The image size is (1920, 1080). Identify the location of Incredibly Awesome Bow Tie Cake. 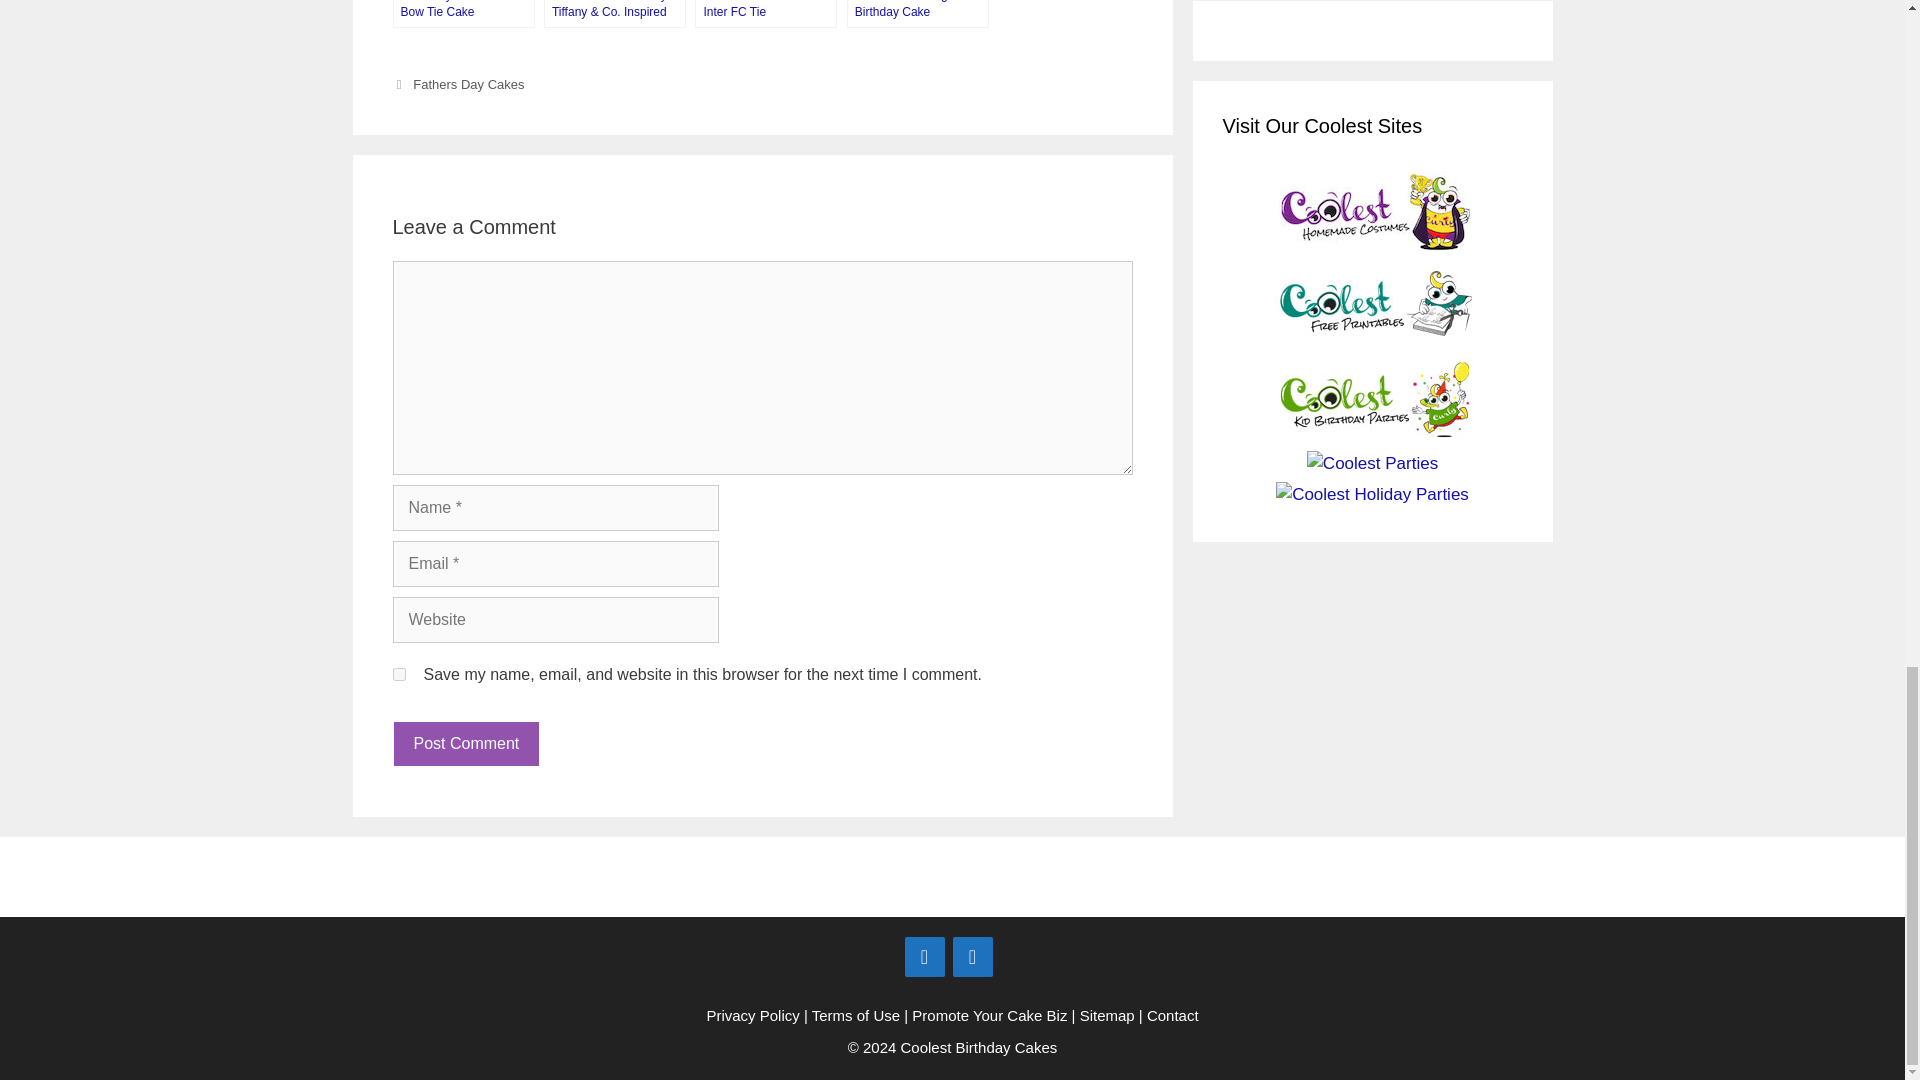
(462, 14).